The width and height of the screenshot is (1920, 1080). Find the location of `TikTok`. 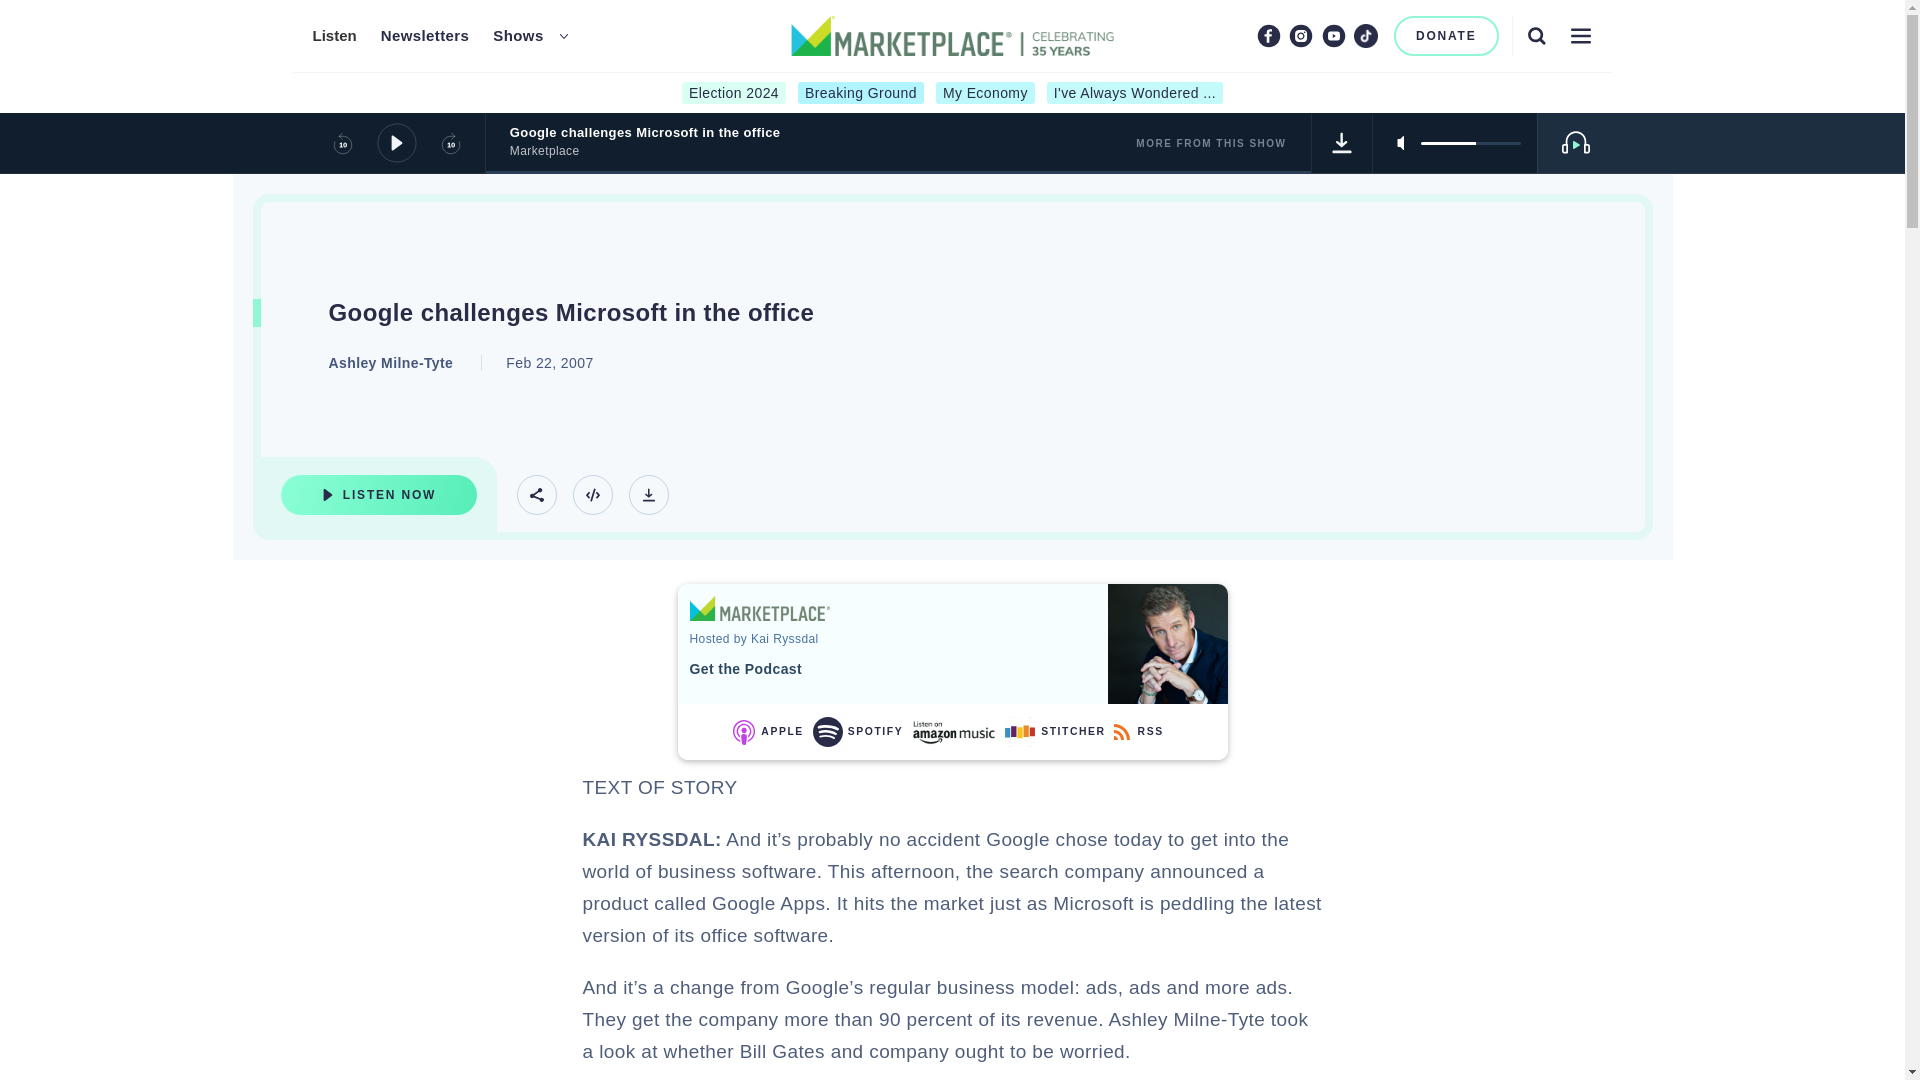

TikTok is located at coordinates (1366, 35).